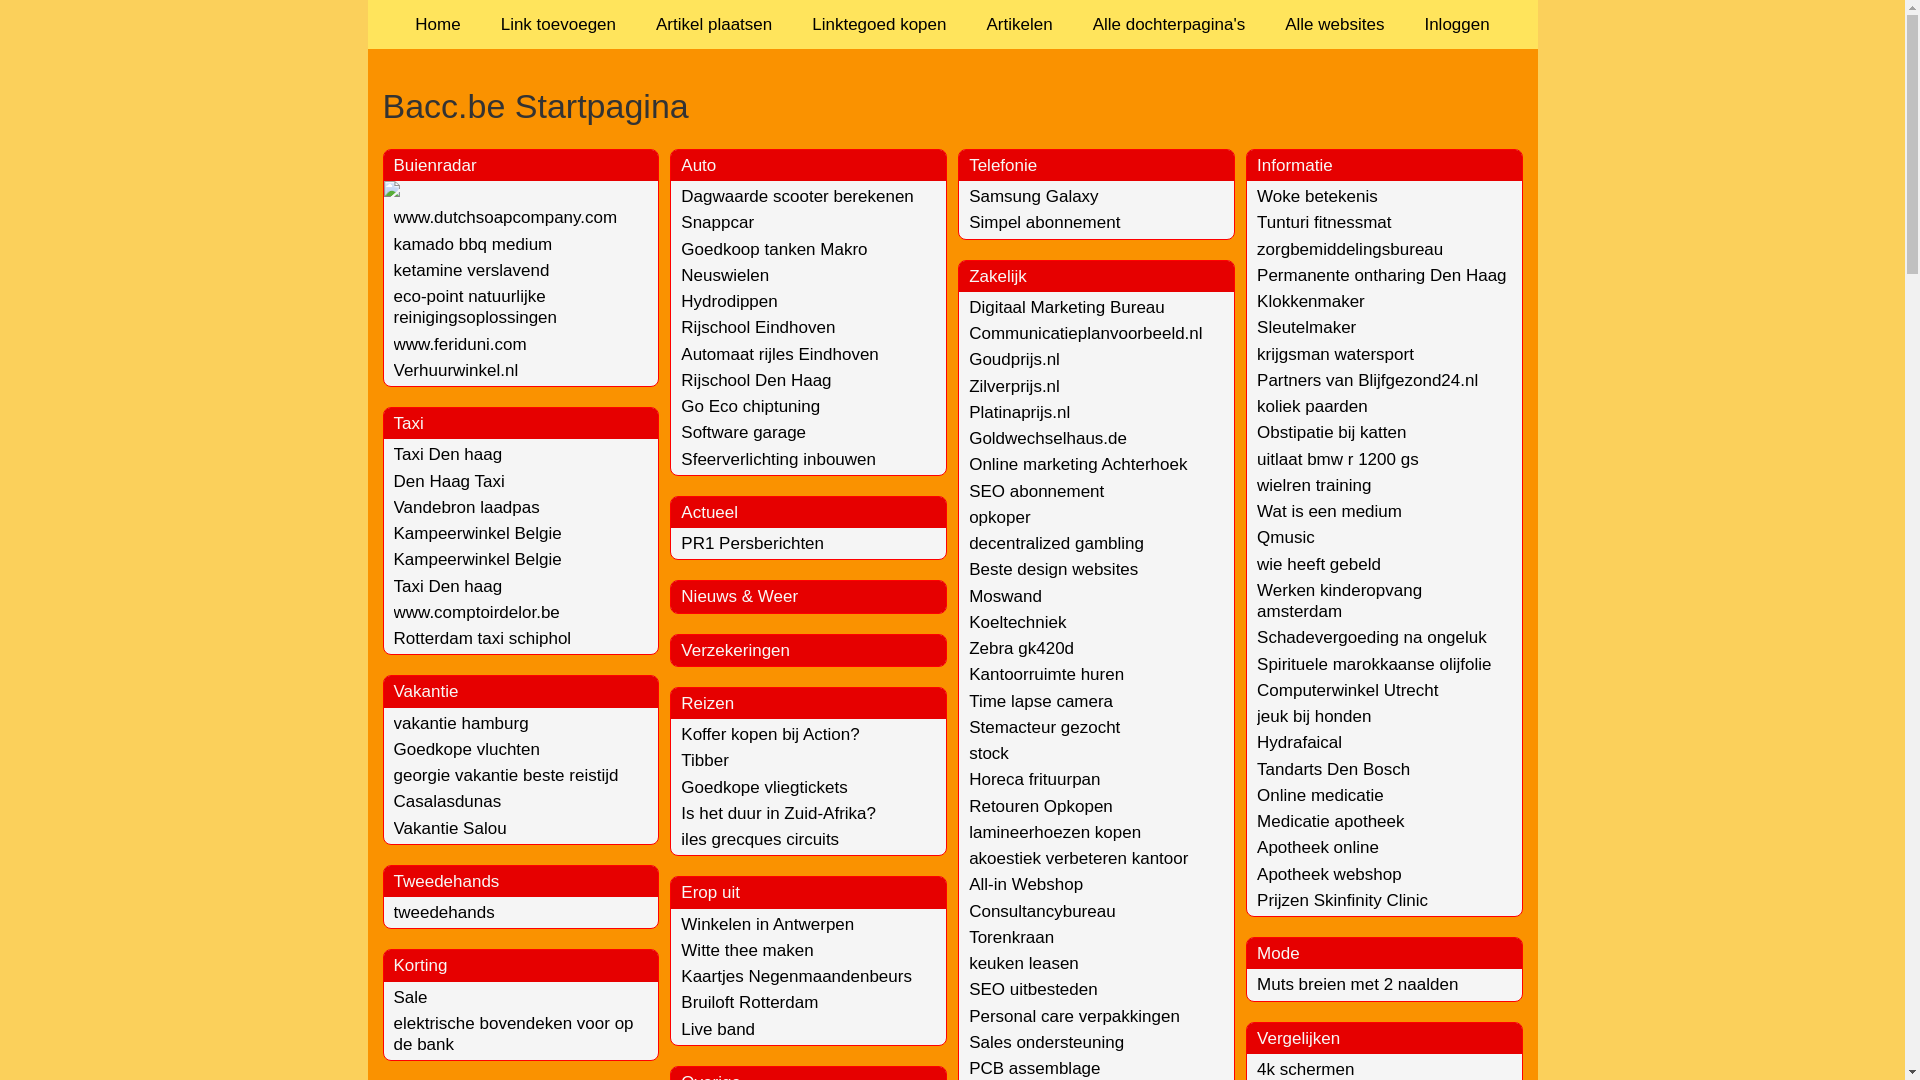 The height and width of the screenshot is (1080, 1920). Describe the element at coordinates (796, 976) in the screenshot. I see `Kaartjes Negenmaandenbeurs` at that location.